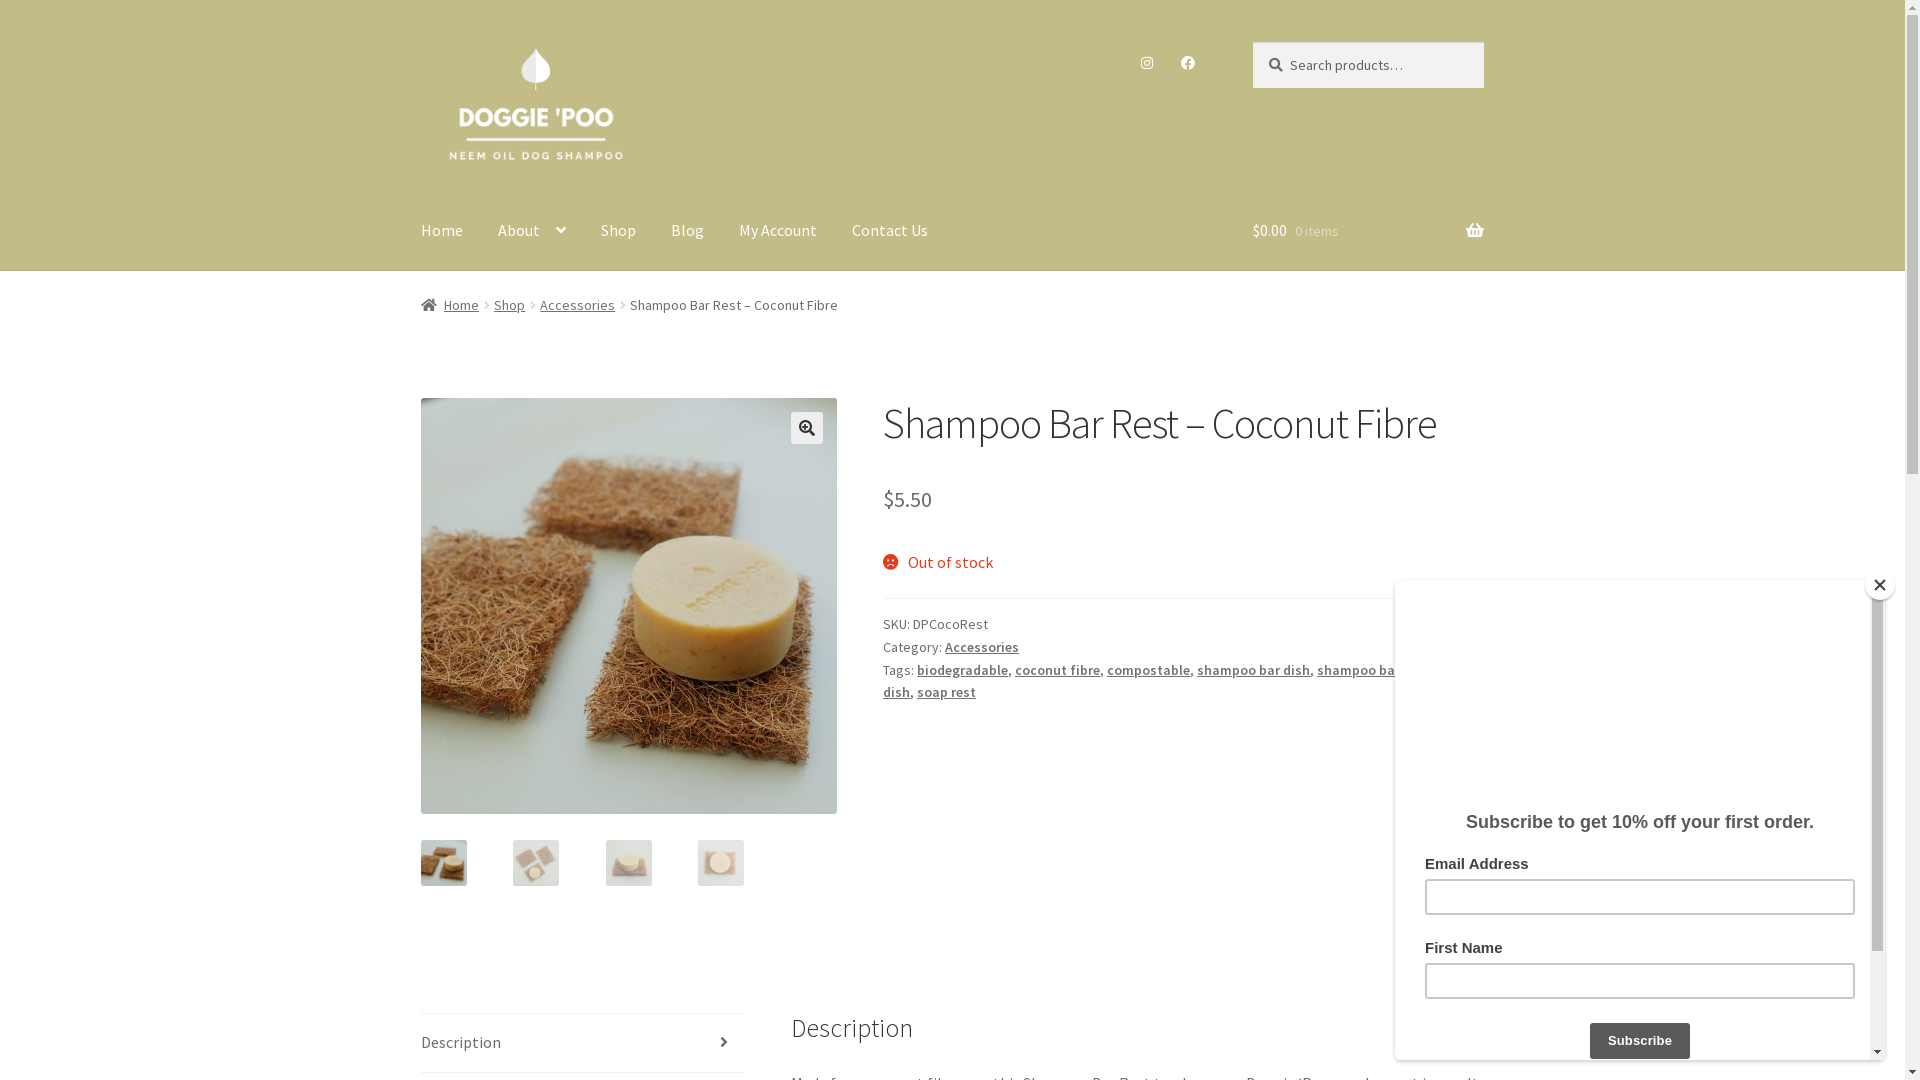 The width and height of the screenshot is (1920, 1080). I want to click on Shampoo Bar Rest - Coconut Fibre, so click(629, 606).